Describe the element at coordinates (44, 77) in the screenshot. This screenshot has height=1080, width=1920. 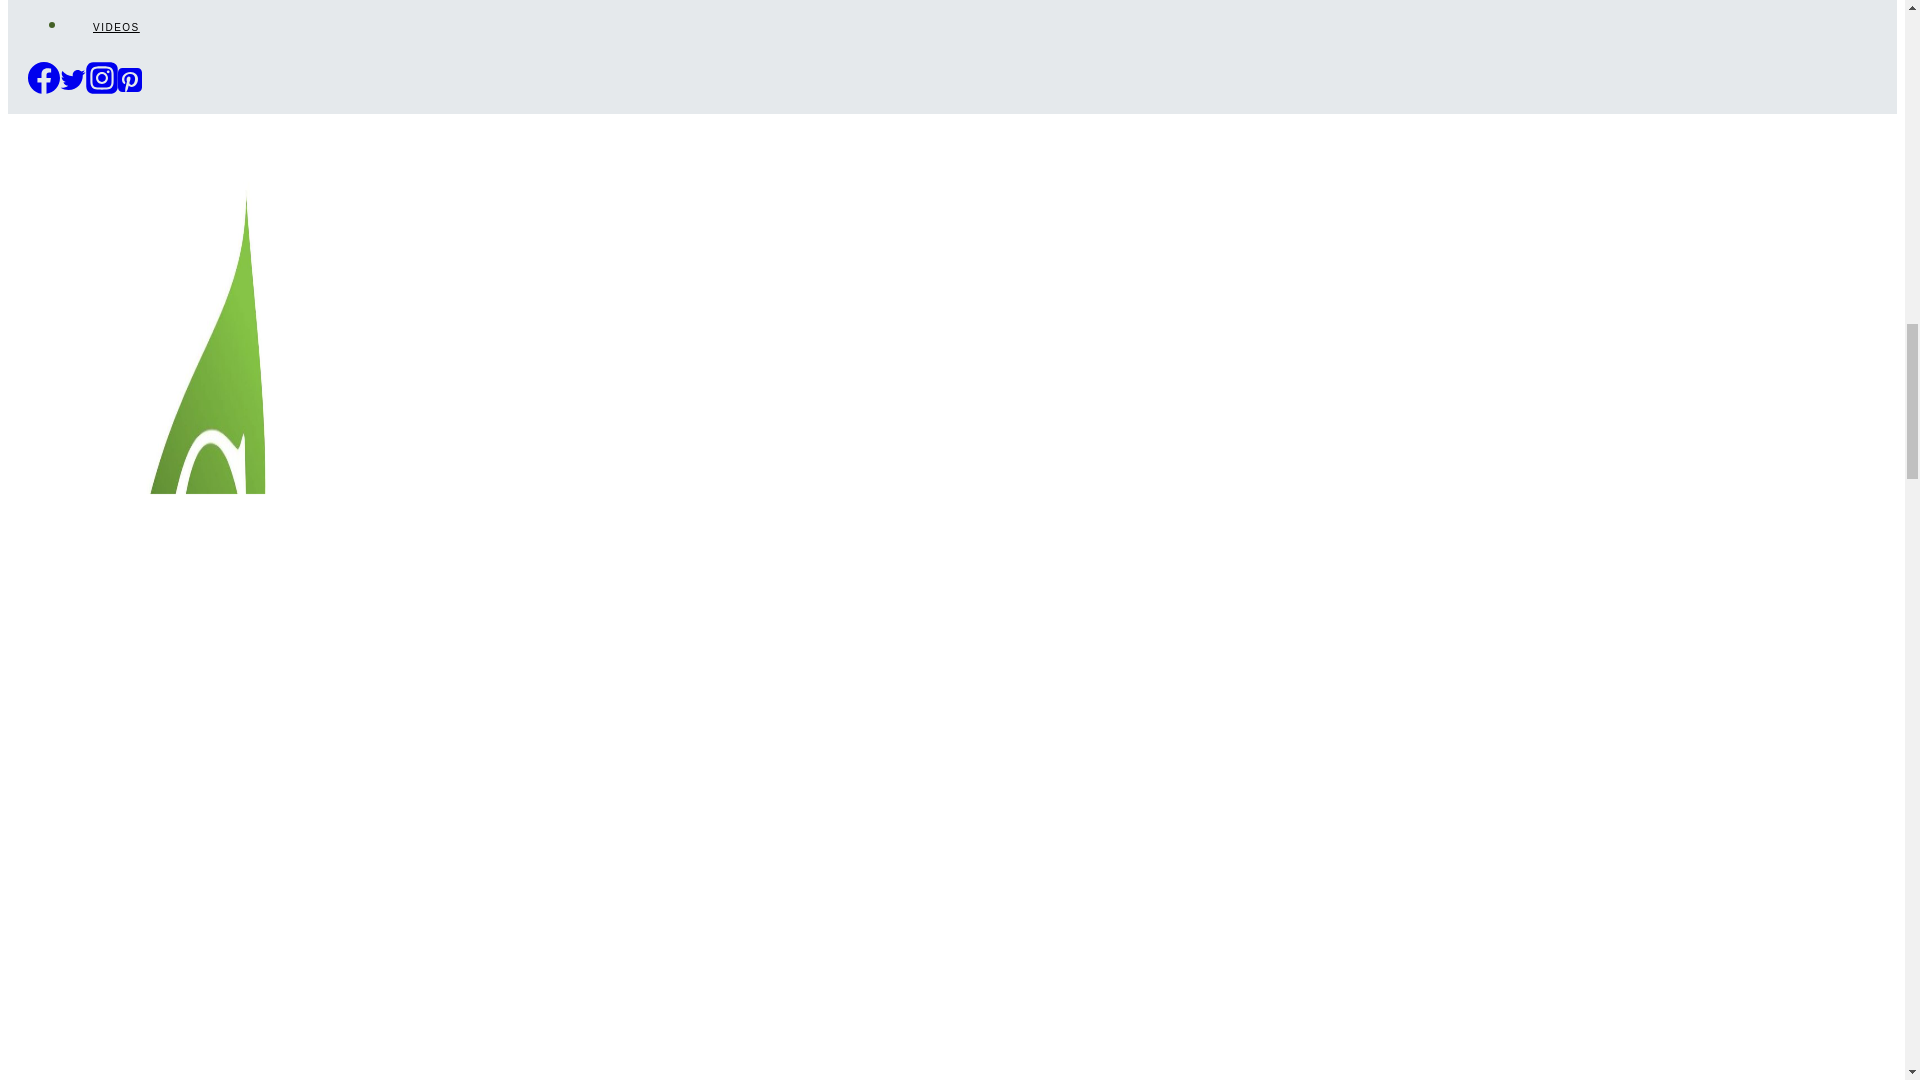
I see `Facebook` at that location.